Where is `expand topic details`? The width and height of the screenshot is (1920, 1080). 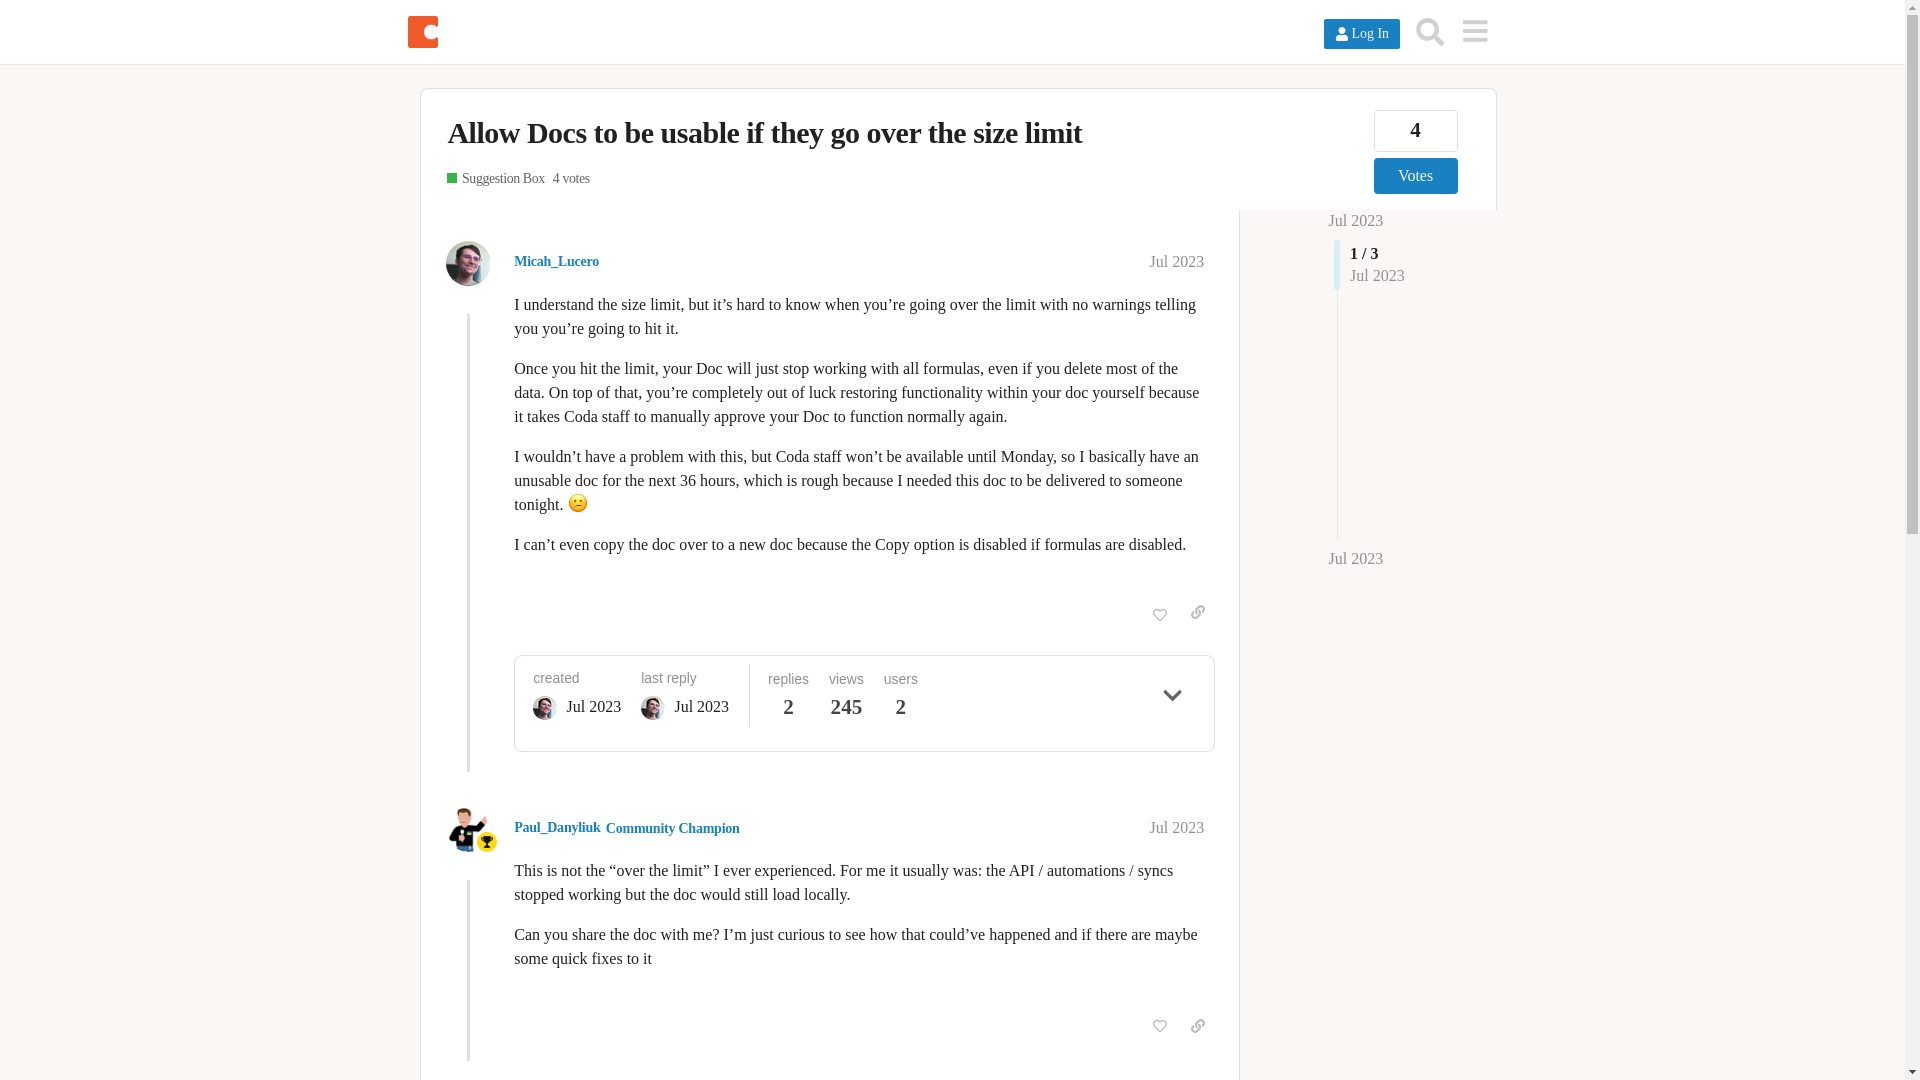
expand topic details is located at coordinates (1172, 695).